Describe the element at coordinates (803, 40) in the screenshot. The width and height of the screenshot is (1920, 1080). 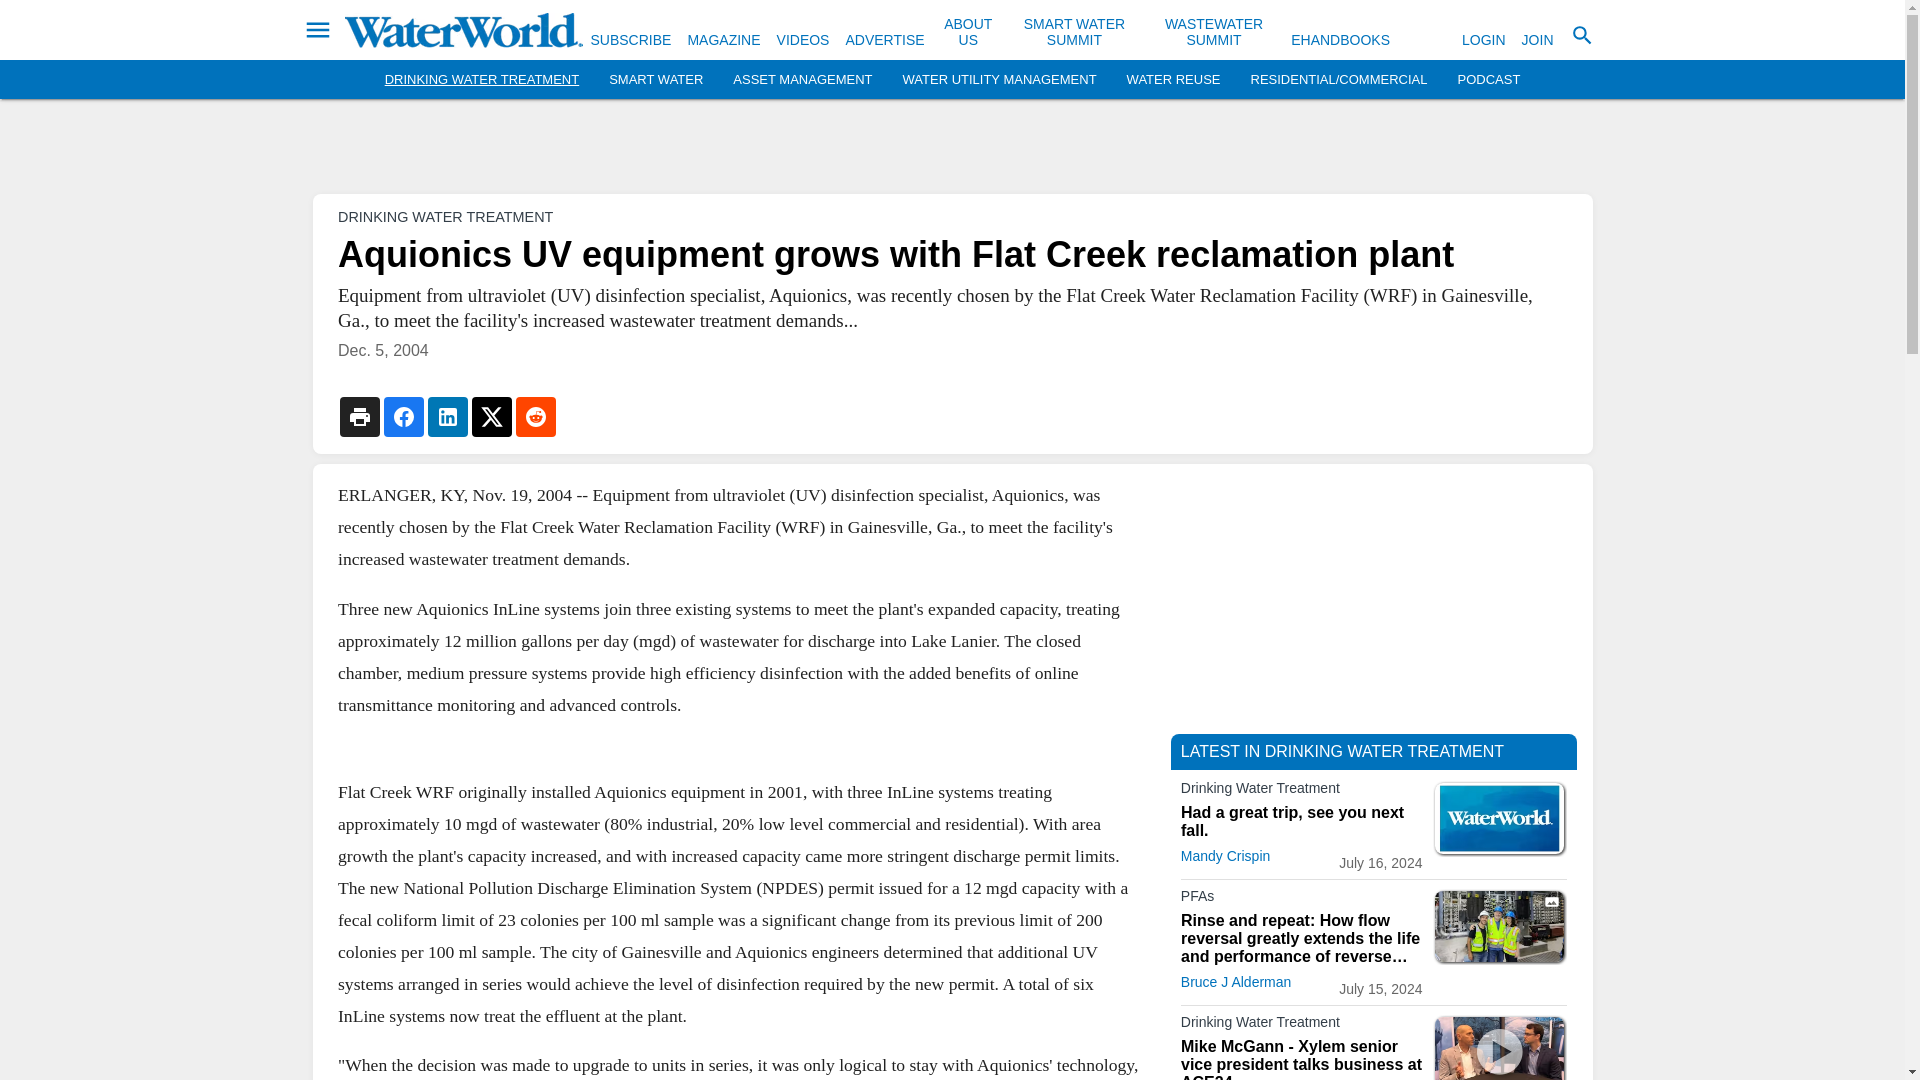
I see `VIDEOS` at that location.